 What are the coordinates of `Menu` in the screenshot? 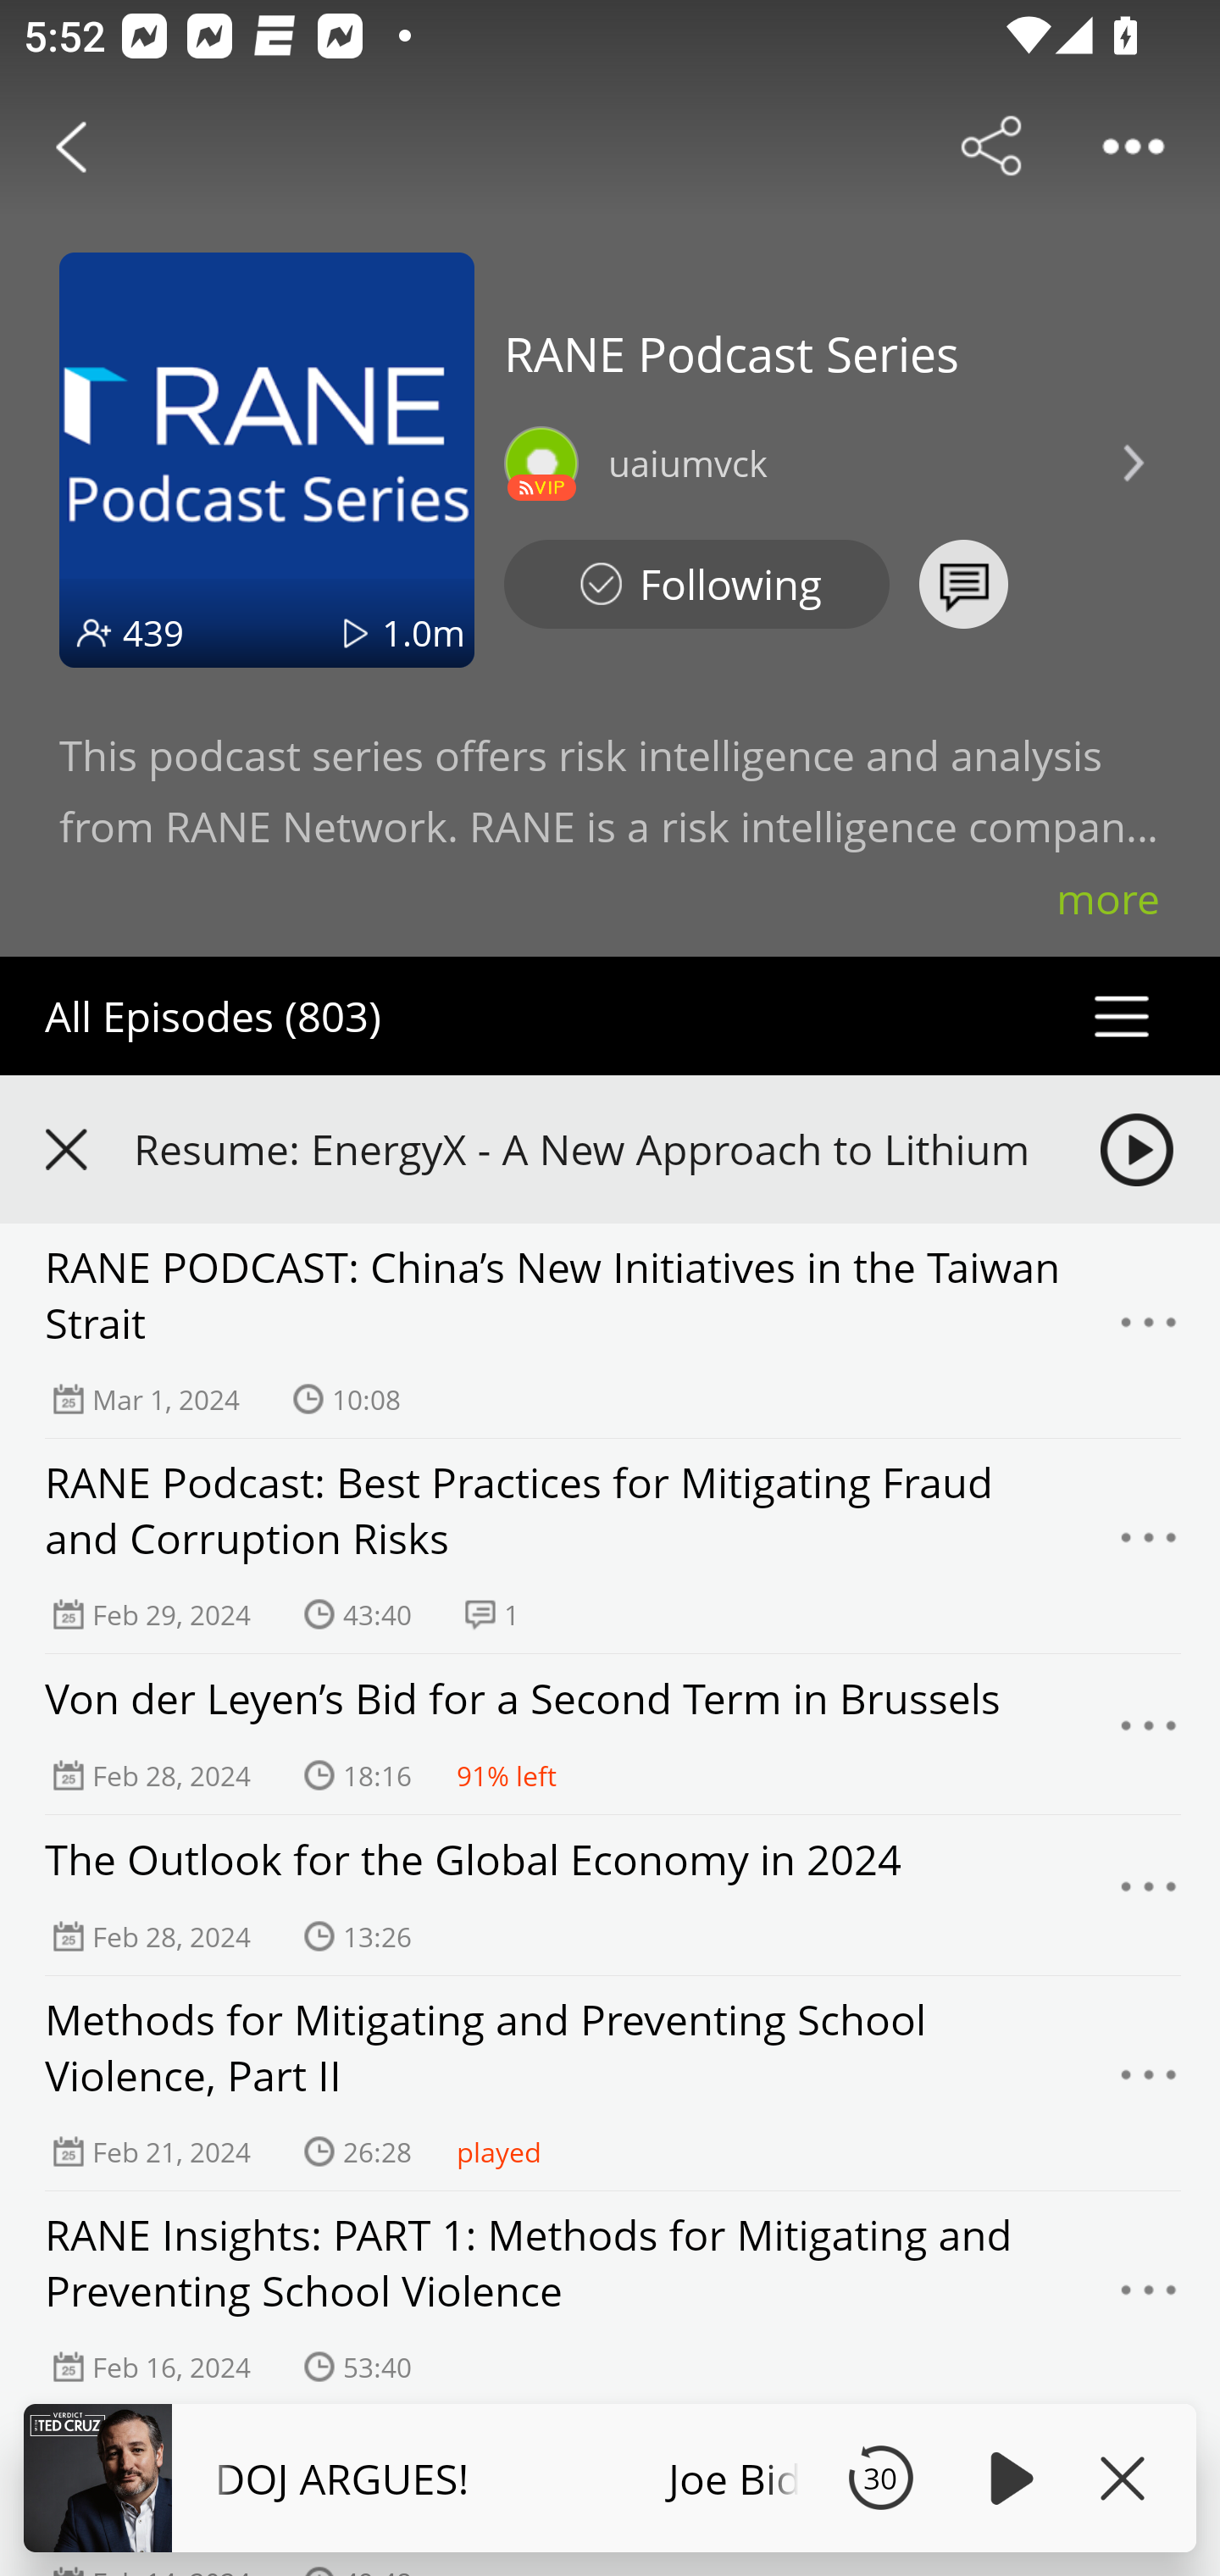 It's located at (1149, 2298).